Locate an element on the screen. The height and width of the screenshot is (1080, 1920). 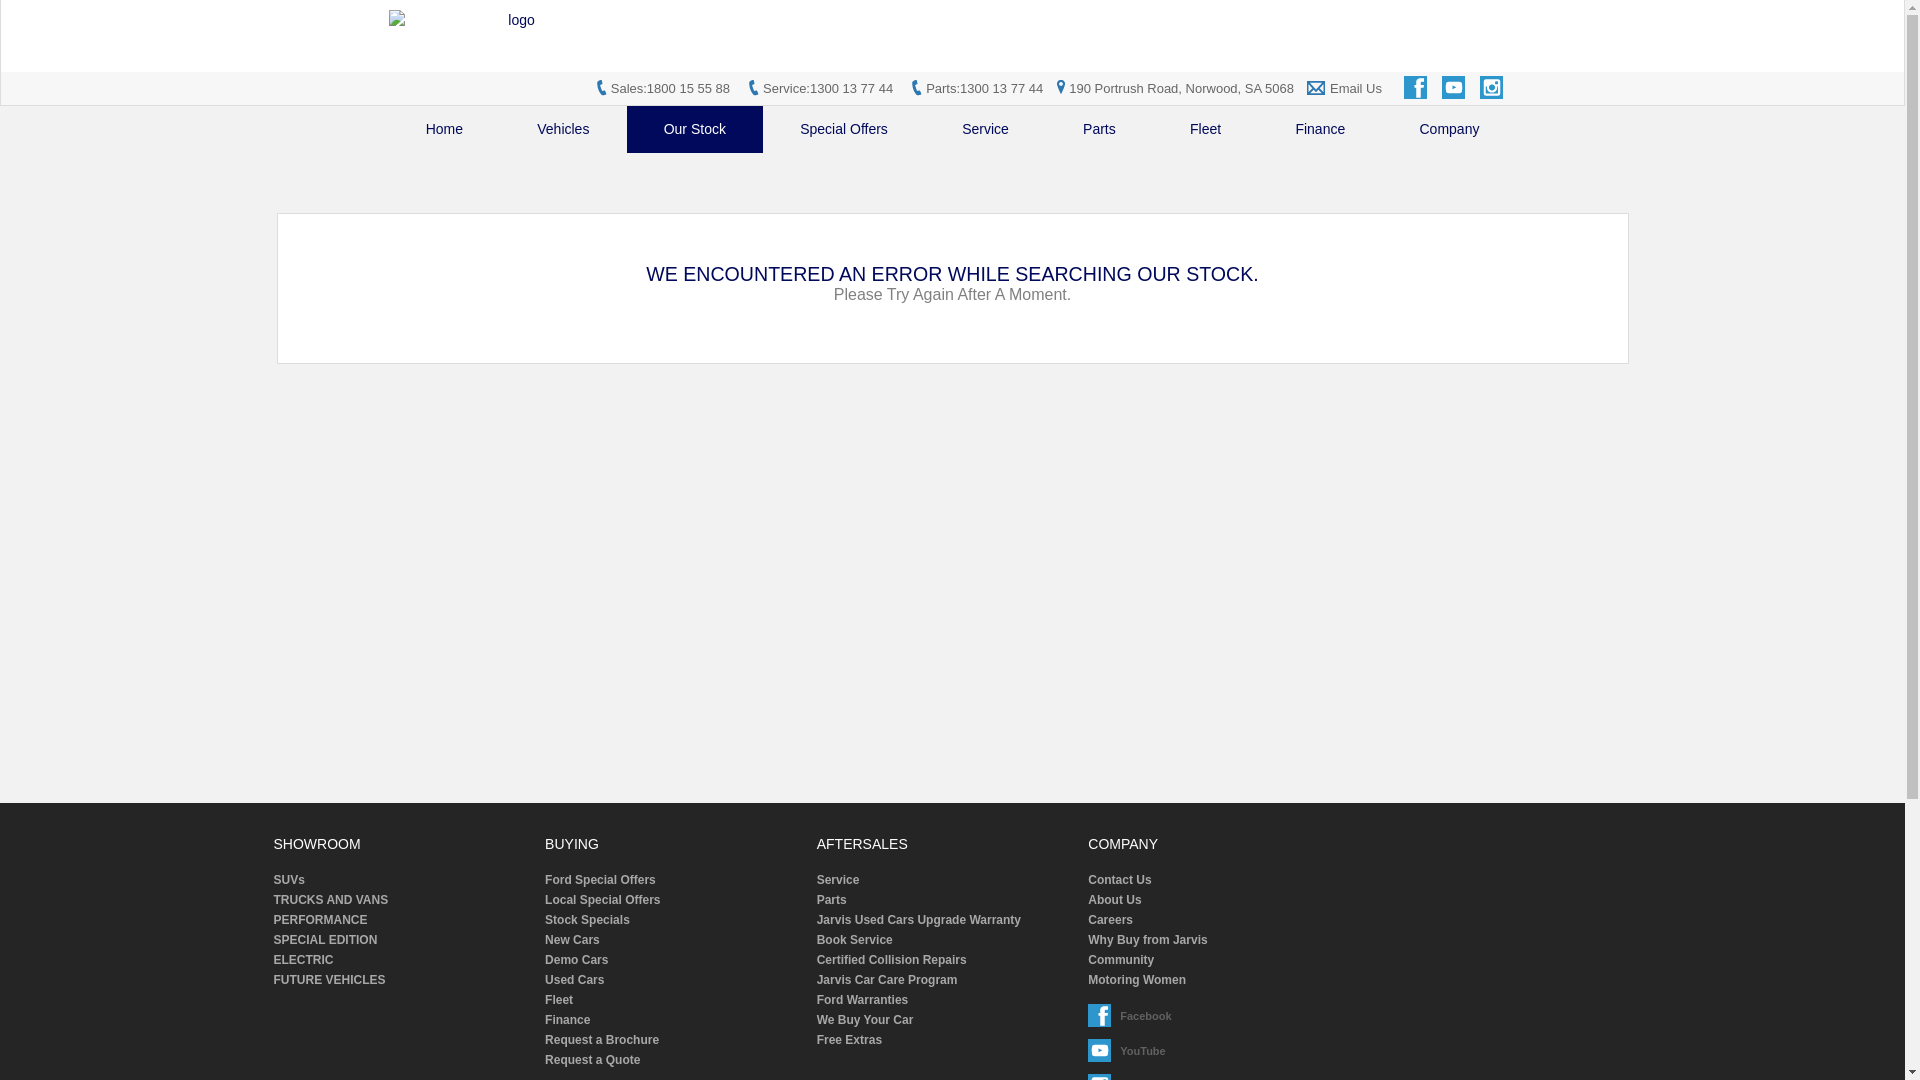
Why Buy from Jarvis is located at coordinates (1217, 940).